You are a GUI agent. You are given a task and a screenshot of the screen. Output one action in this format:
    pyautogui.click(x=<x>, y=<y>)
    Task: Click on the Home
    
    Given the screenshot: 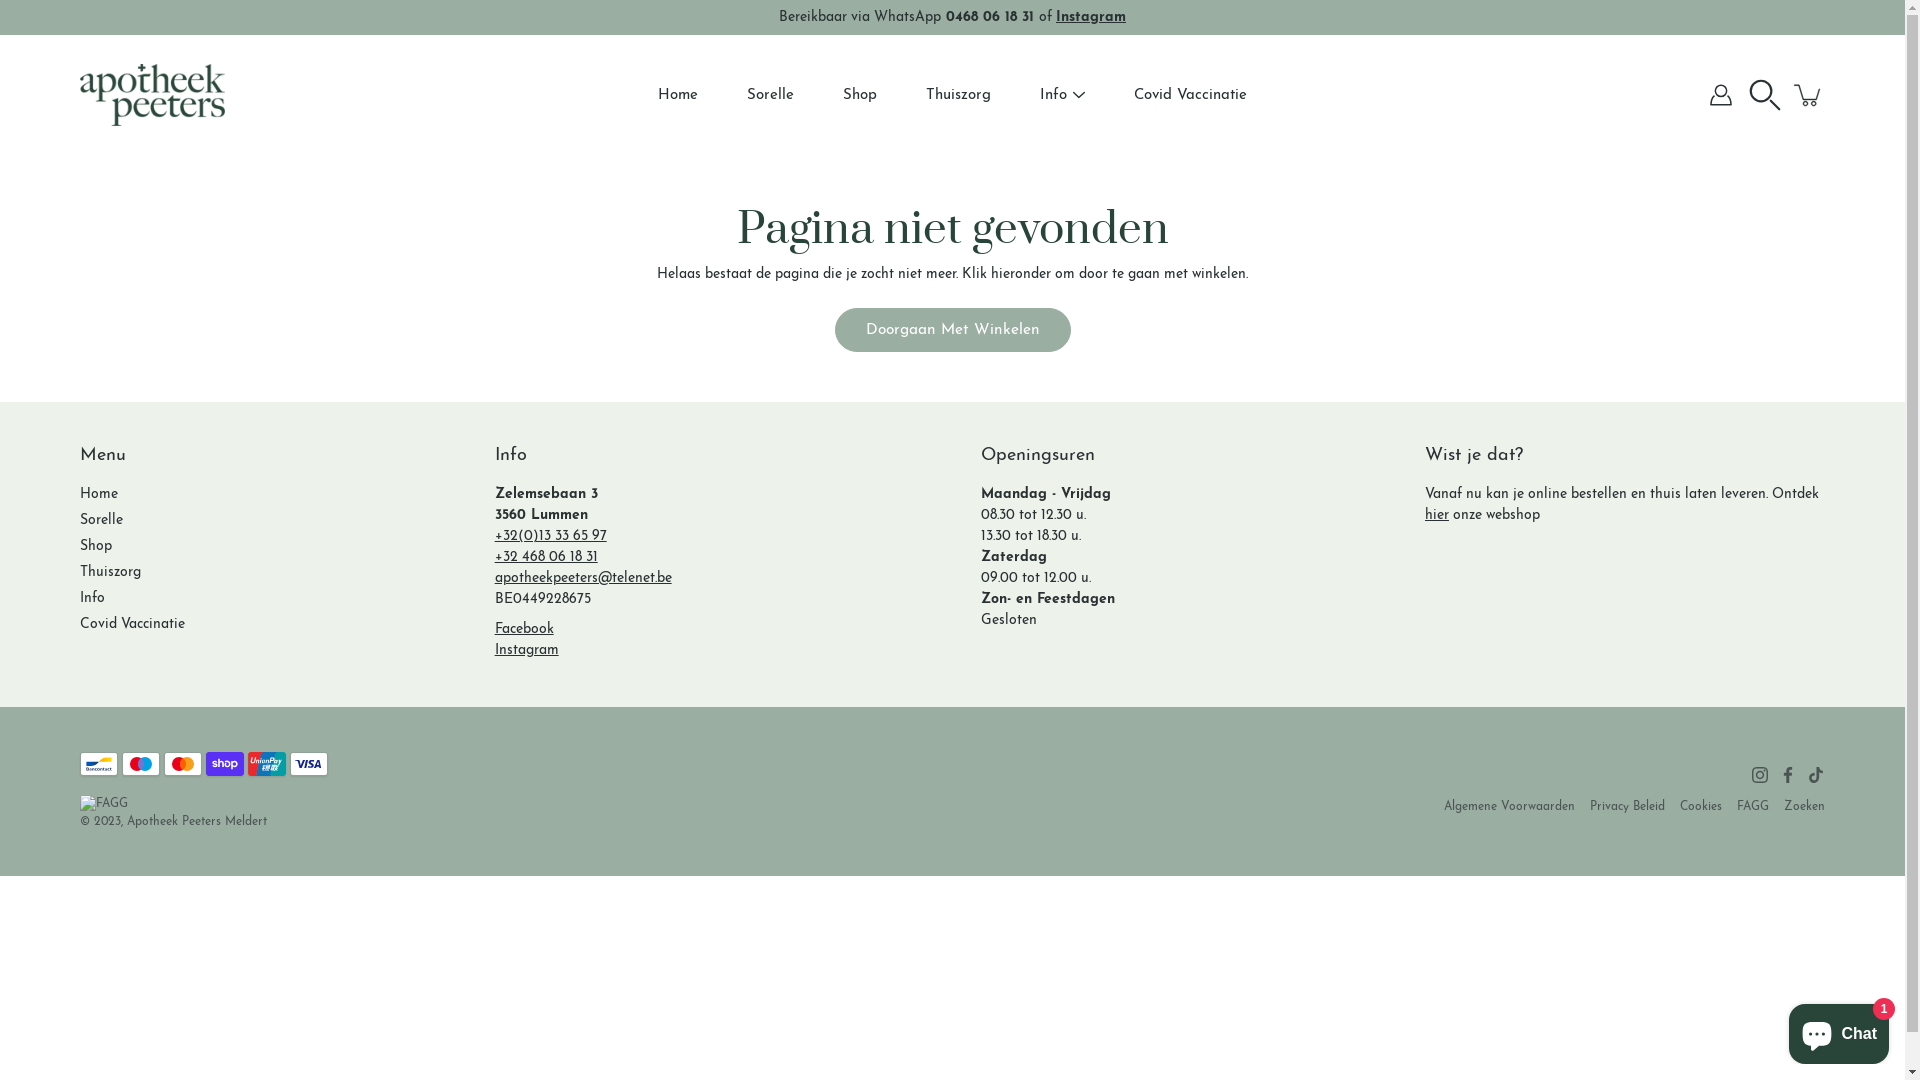 What is the action you would take?
    pyautogui.click(x=99, y=494)
    